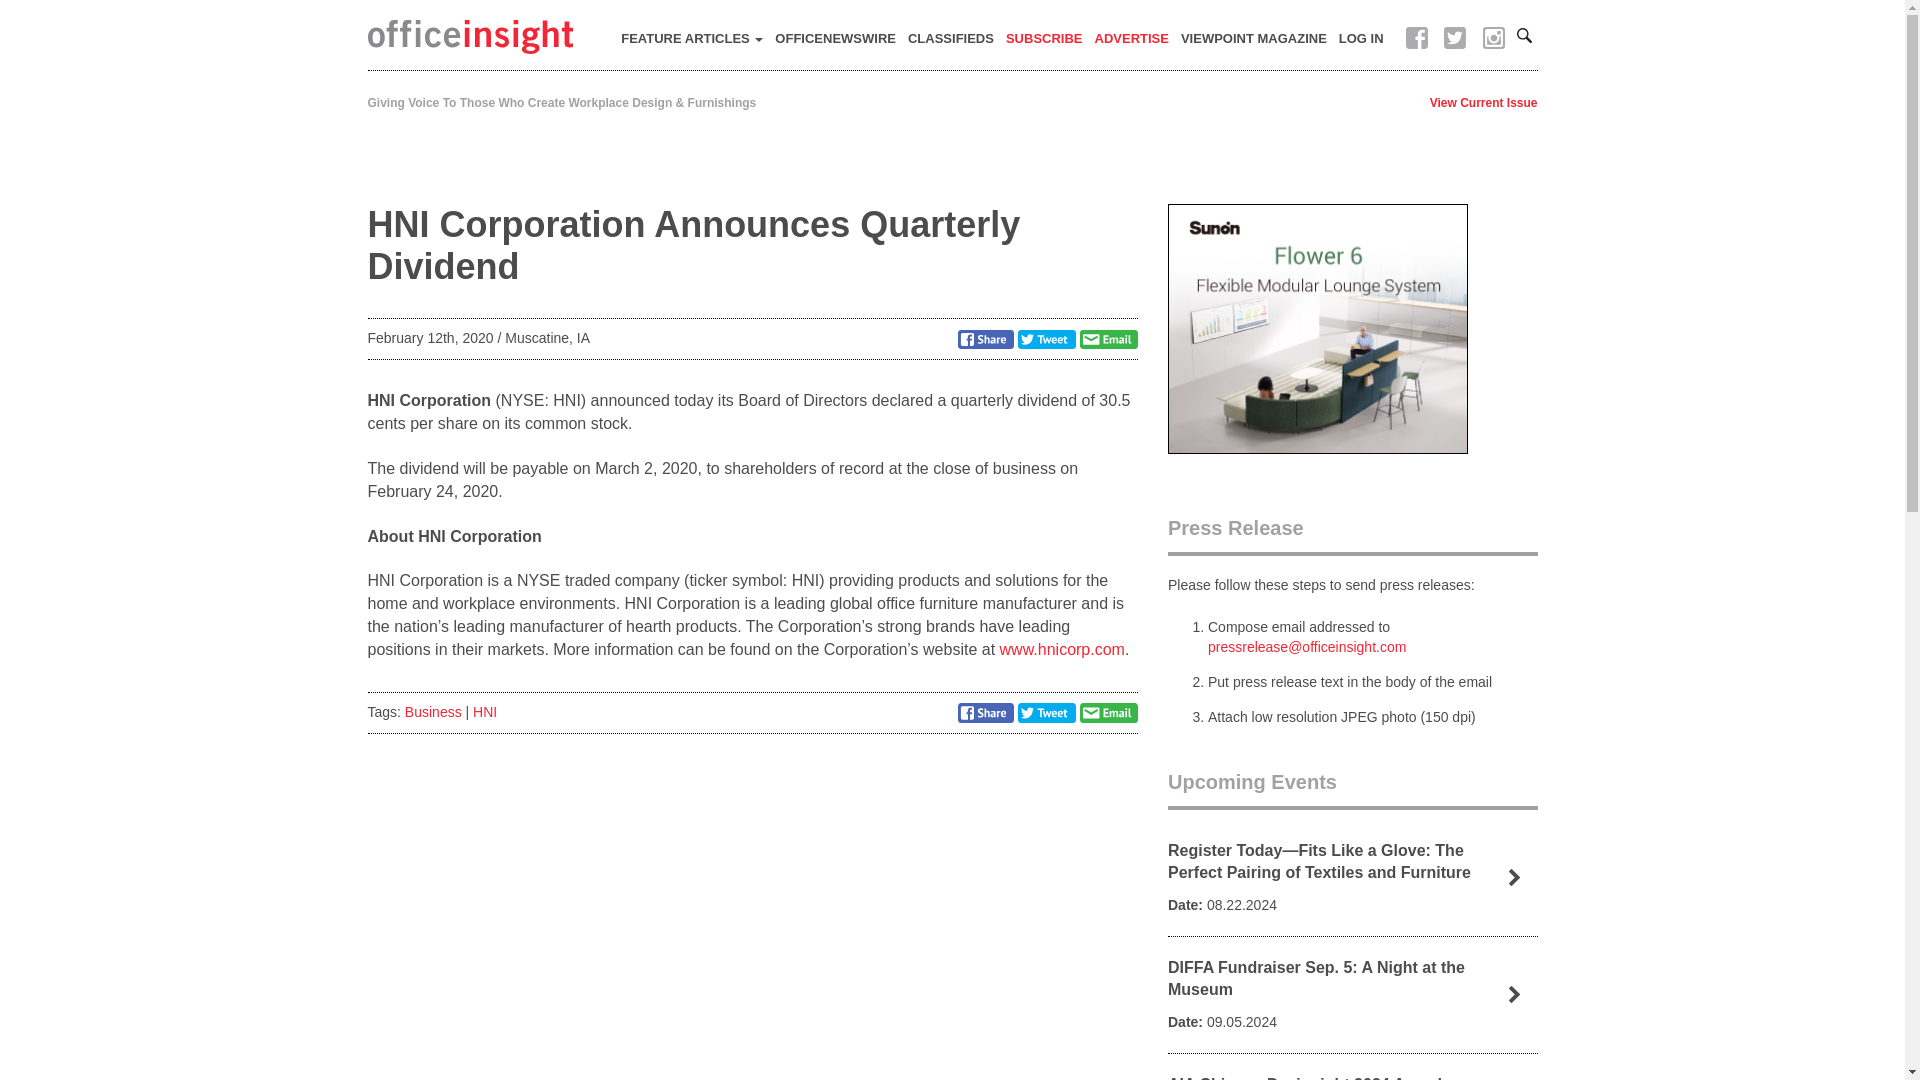 This screenshot has height=1080, width=1920. I want to click on Feature Articles, so click(692, 39).